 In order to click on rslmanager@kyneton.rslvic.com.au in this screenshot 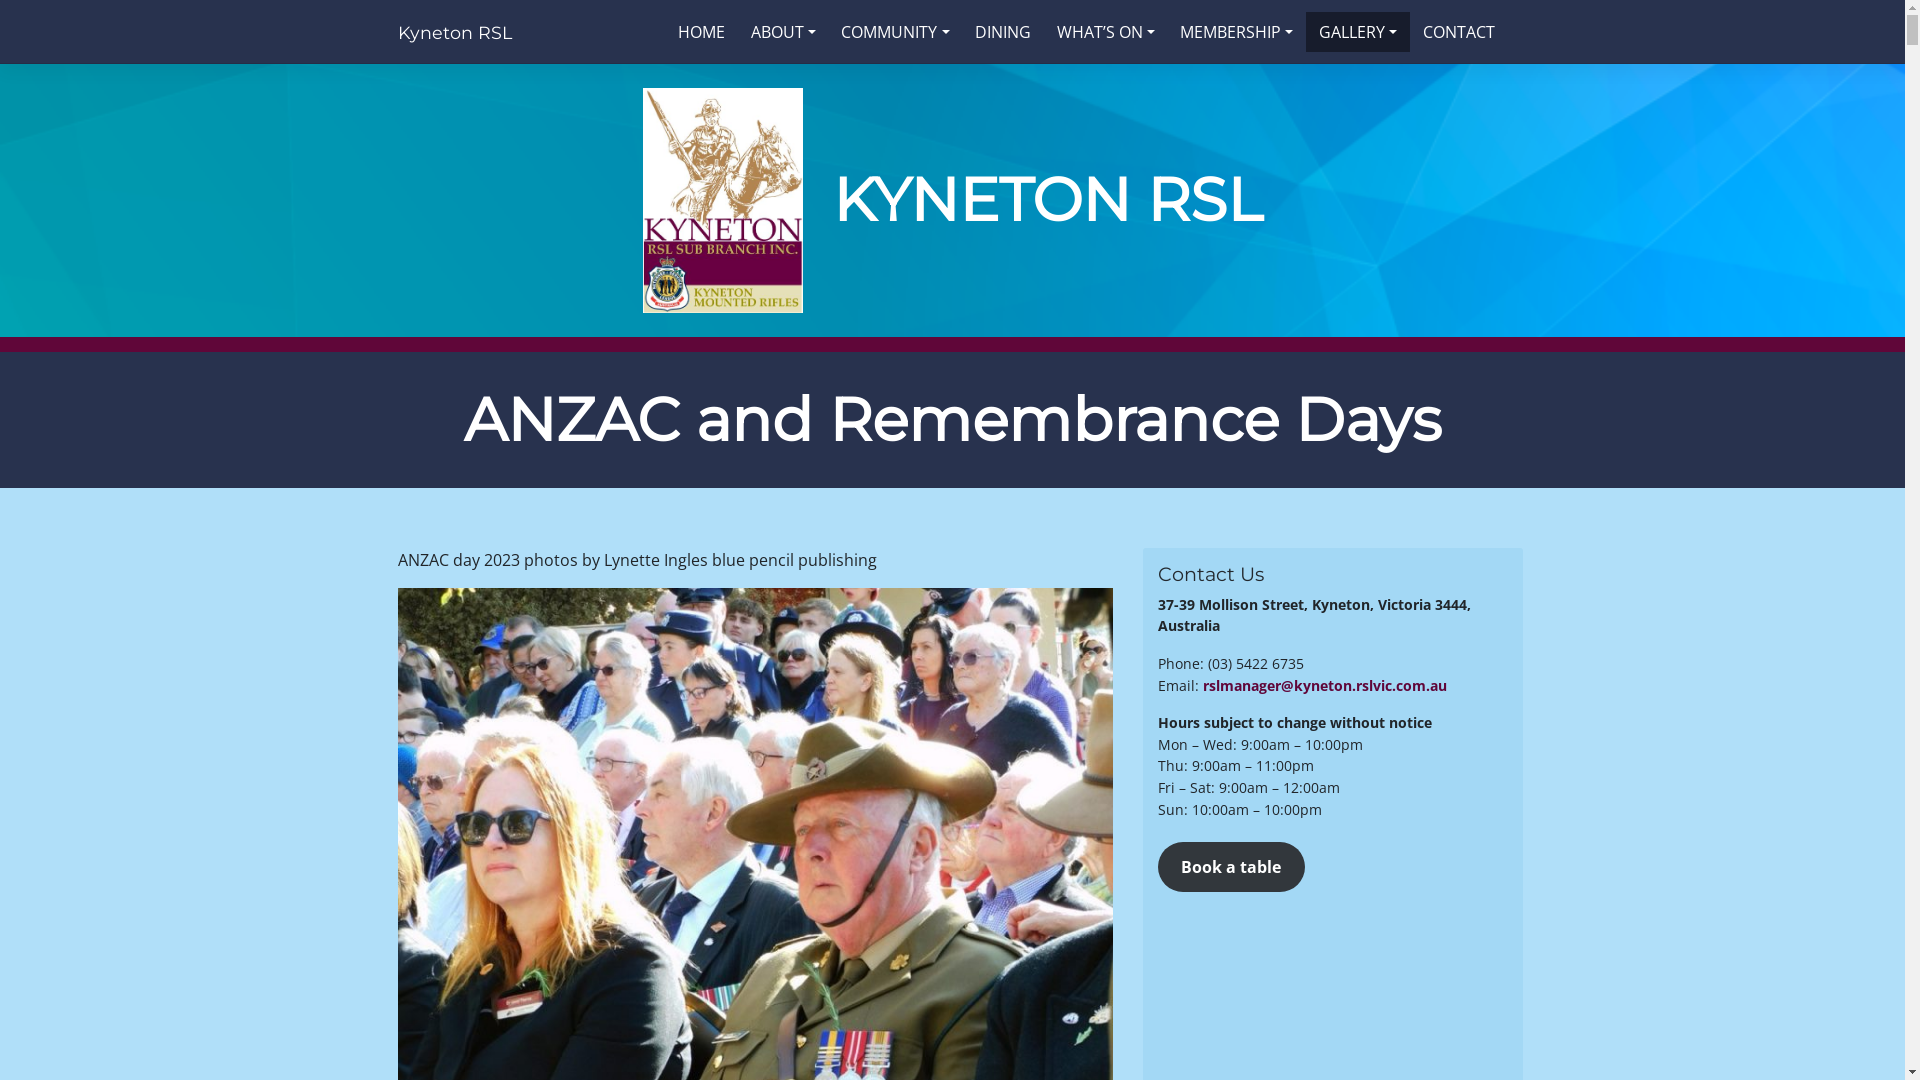, I will do `click(1324, 686)`.